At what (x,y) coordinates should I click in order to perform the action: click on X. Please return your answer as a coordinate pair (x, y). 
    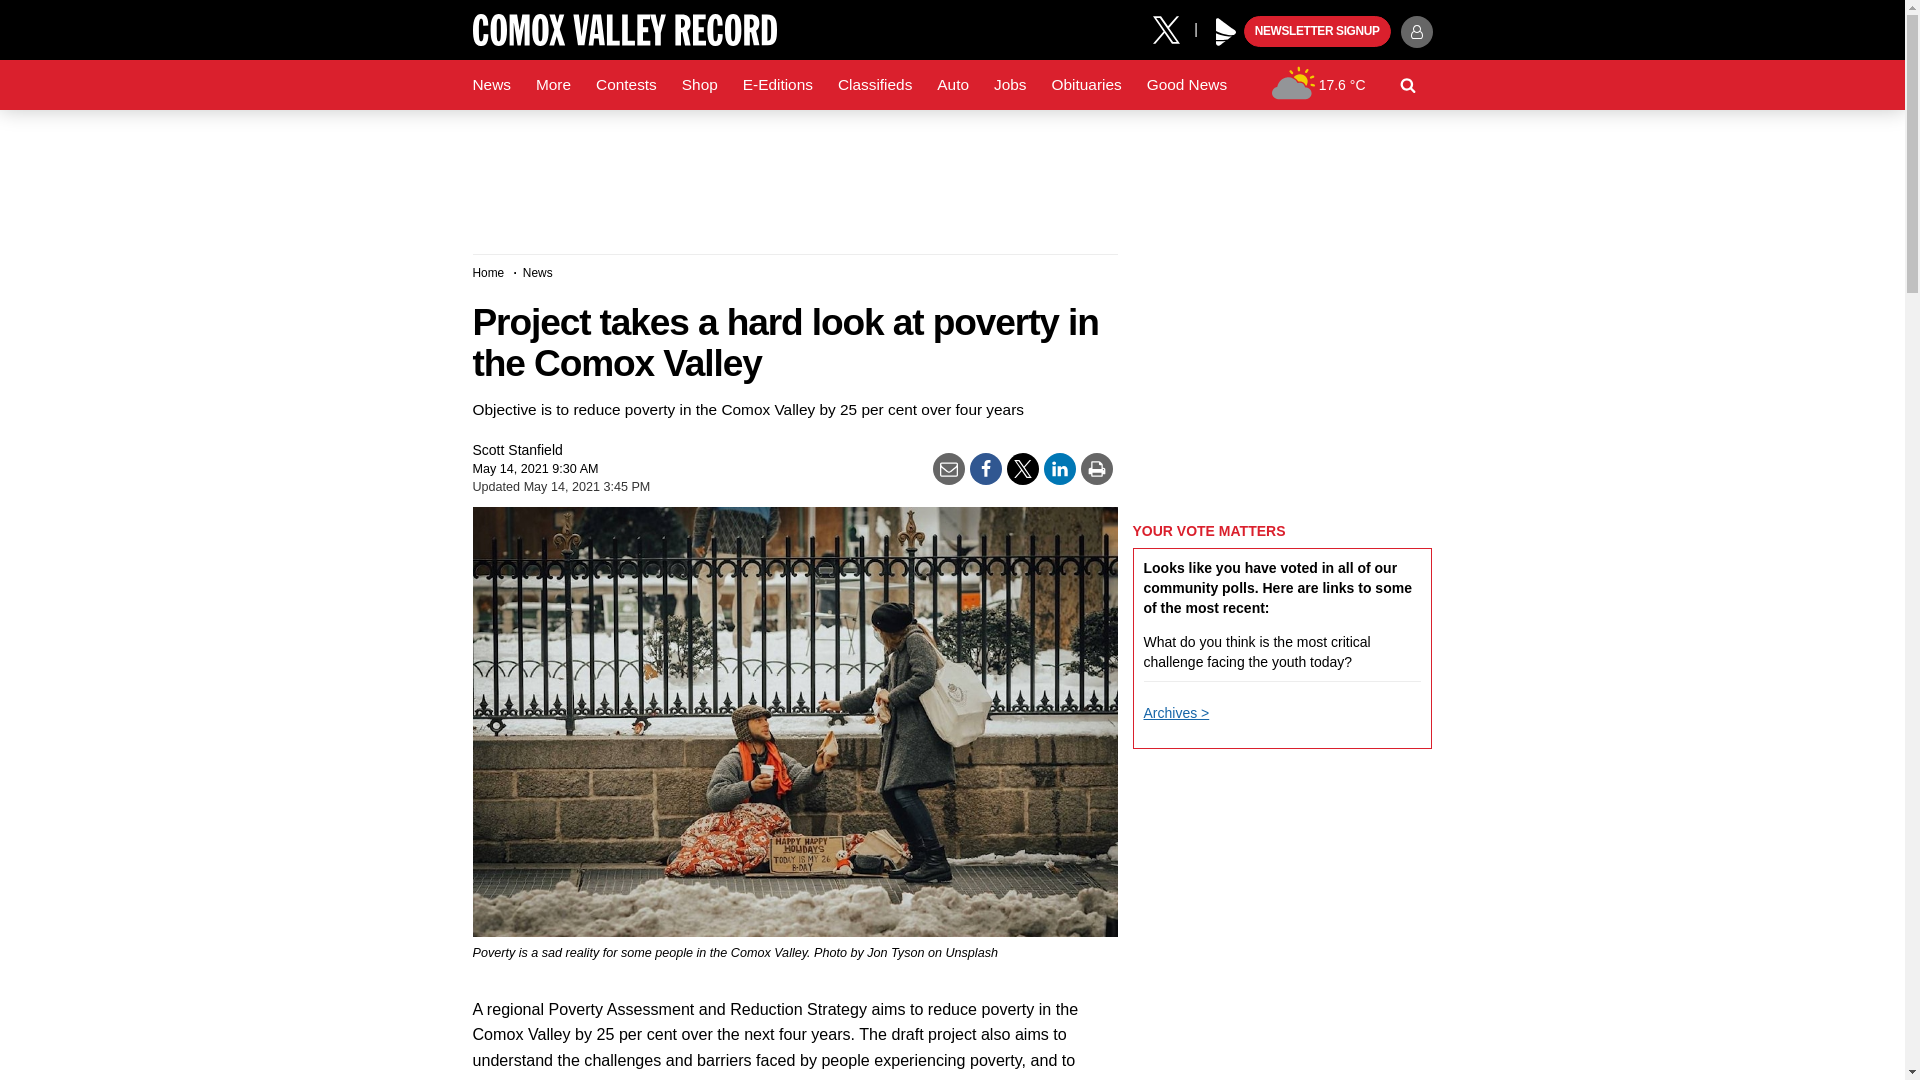
    Looking at the image, I should click on (1173, 28).